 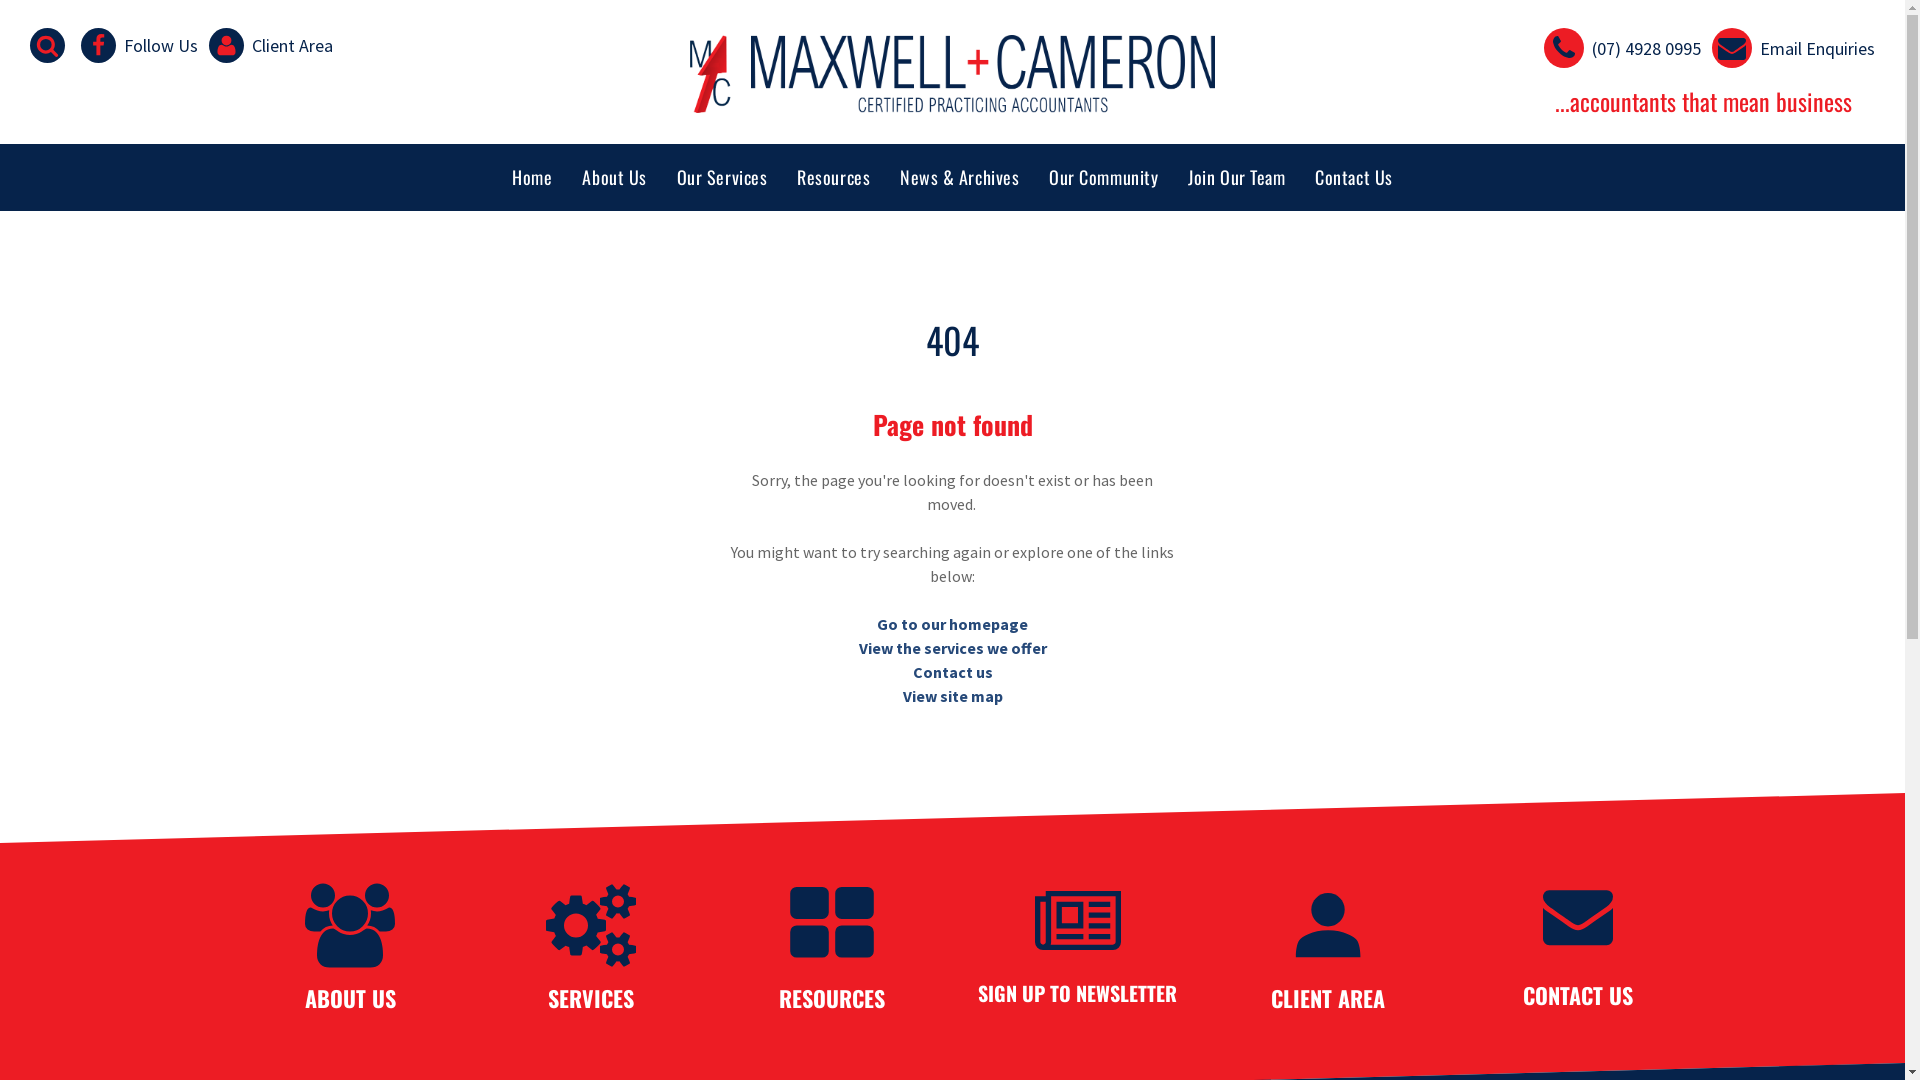 What do you see at coordinates (1577, 995) in the screenshot?
I see `CONTACT US` at bounding box center [1577, 995].